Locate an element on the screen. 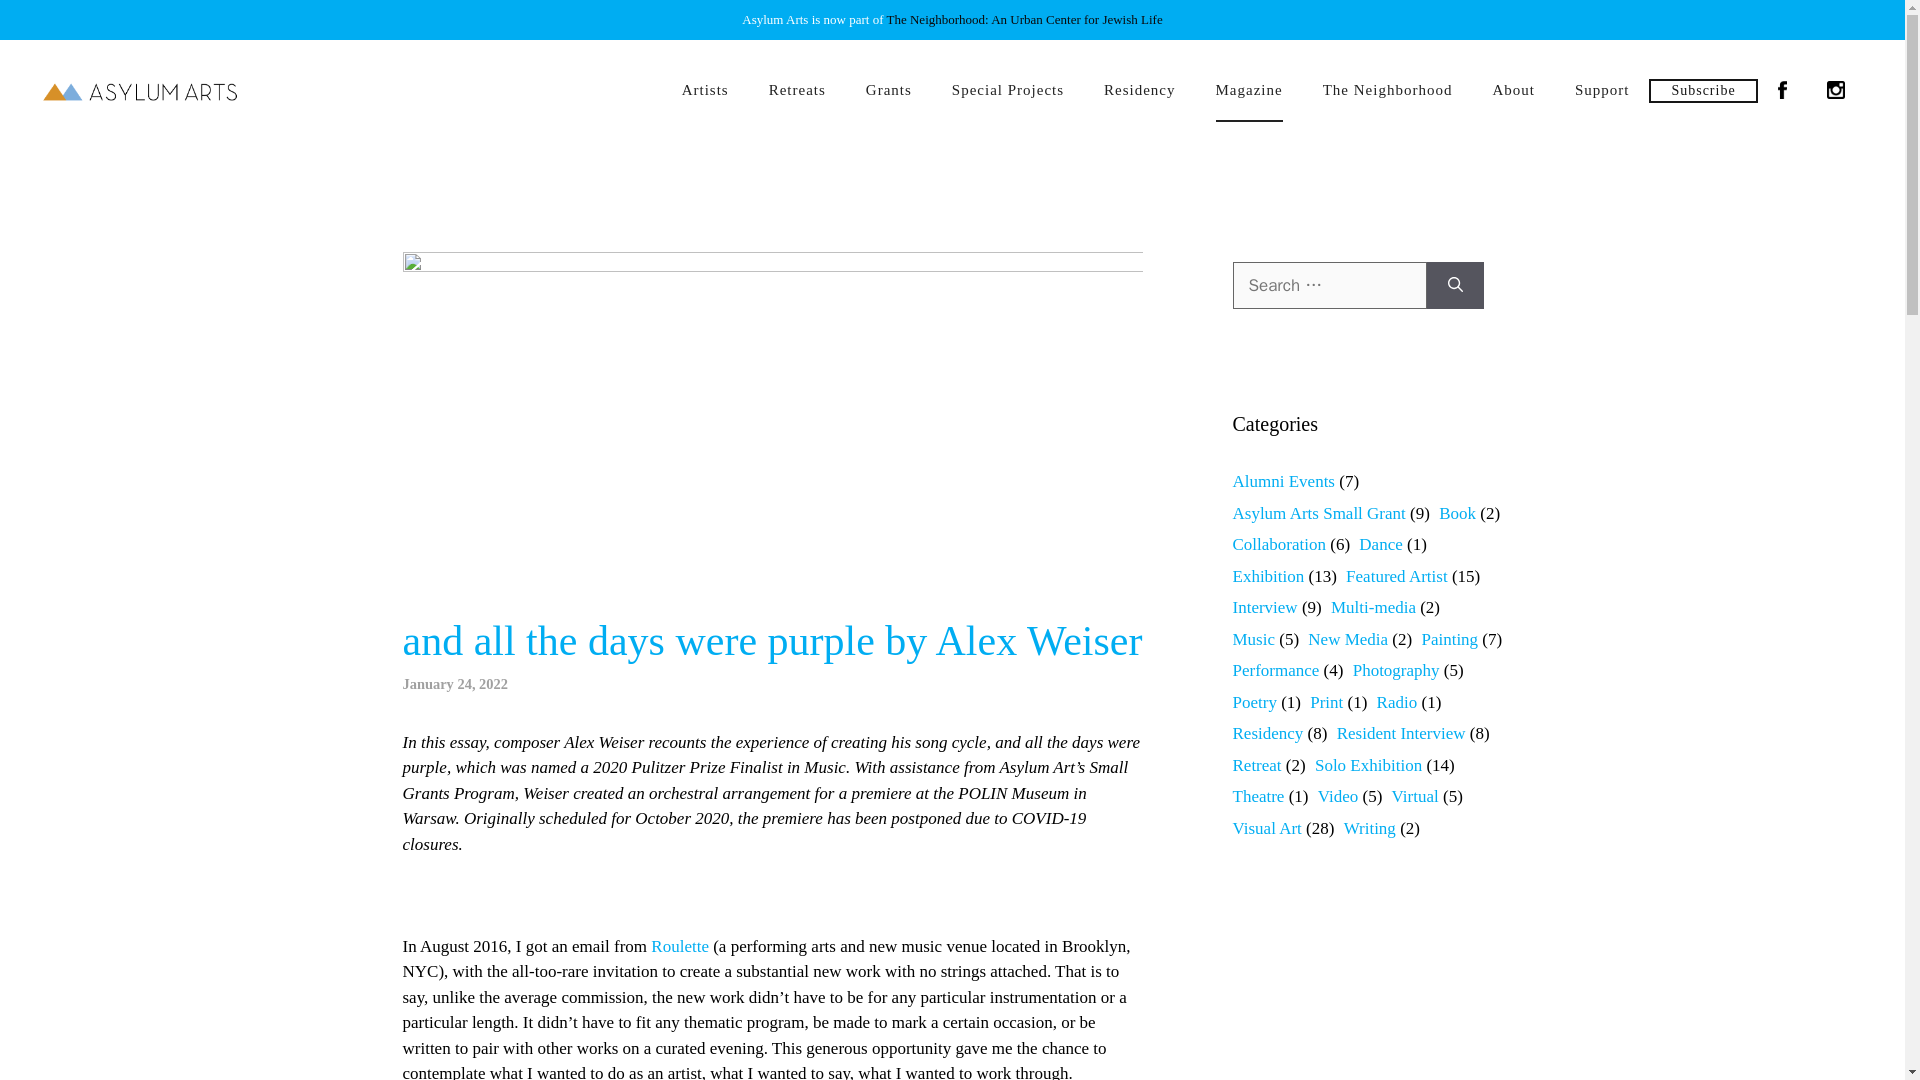  Alumni Events is located at coordinates (1283, 481).